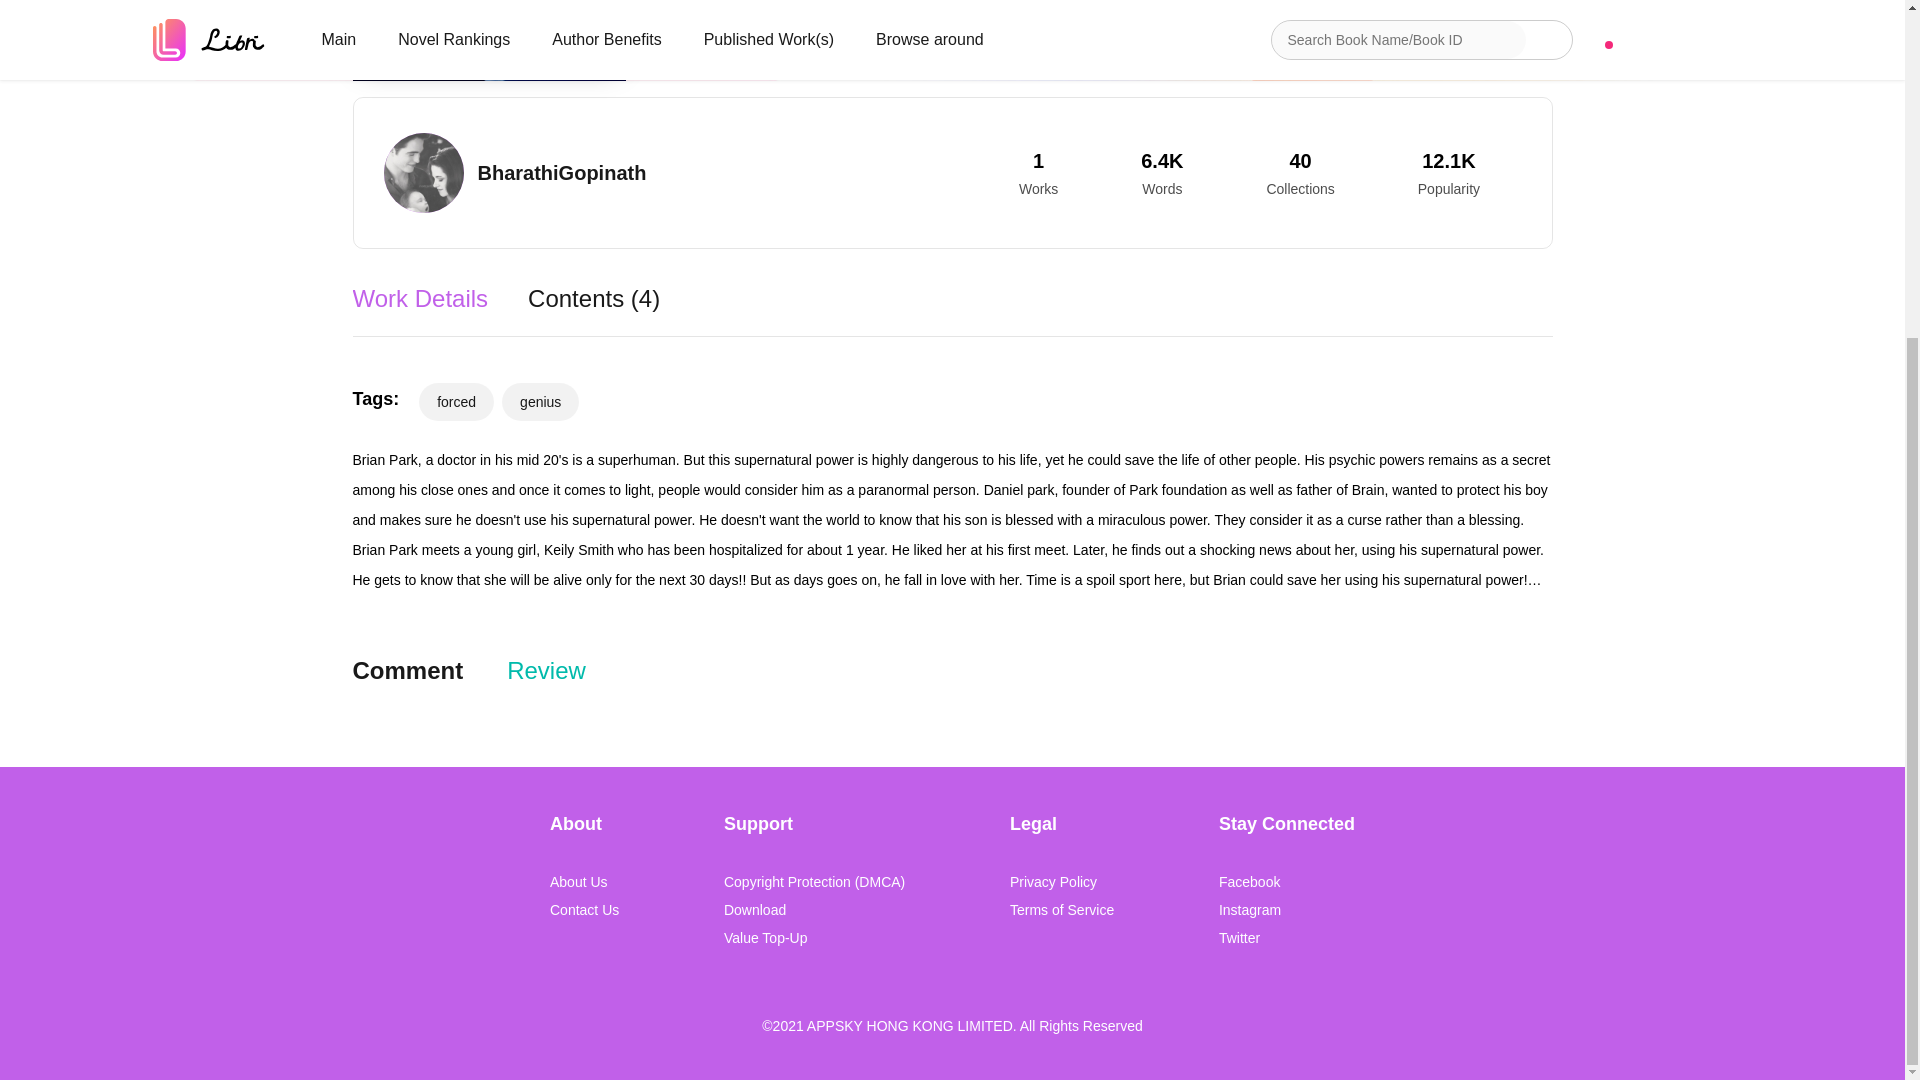  What do you see at coordinates (814, 938) in the screenshot?
I see `Value Top-Up` at bounding box center [814, 938].